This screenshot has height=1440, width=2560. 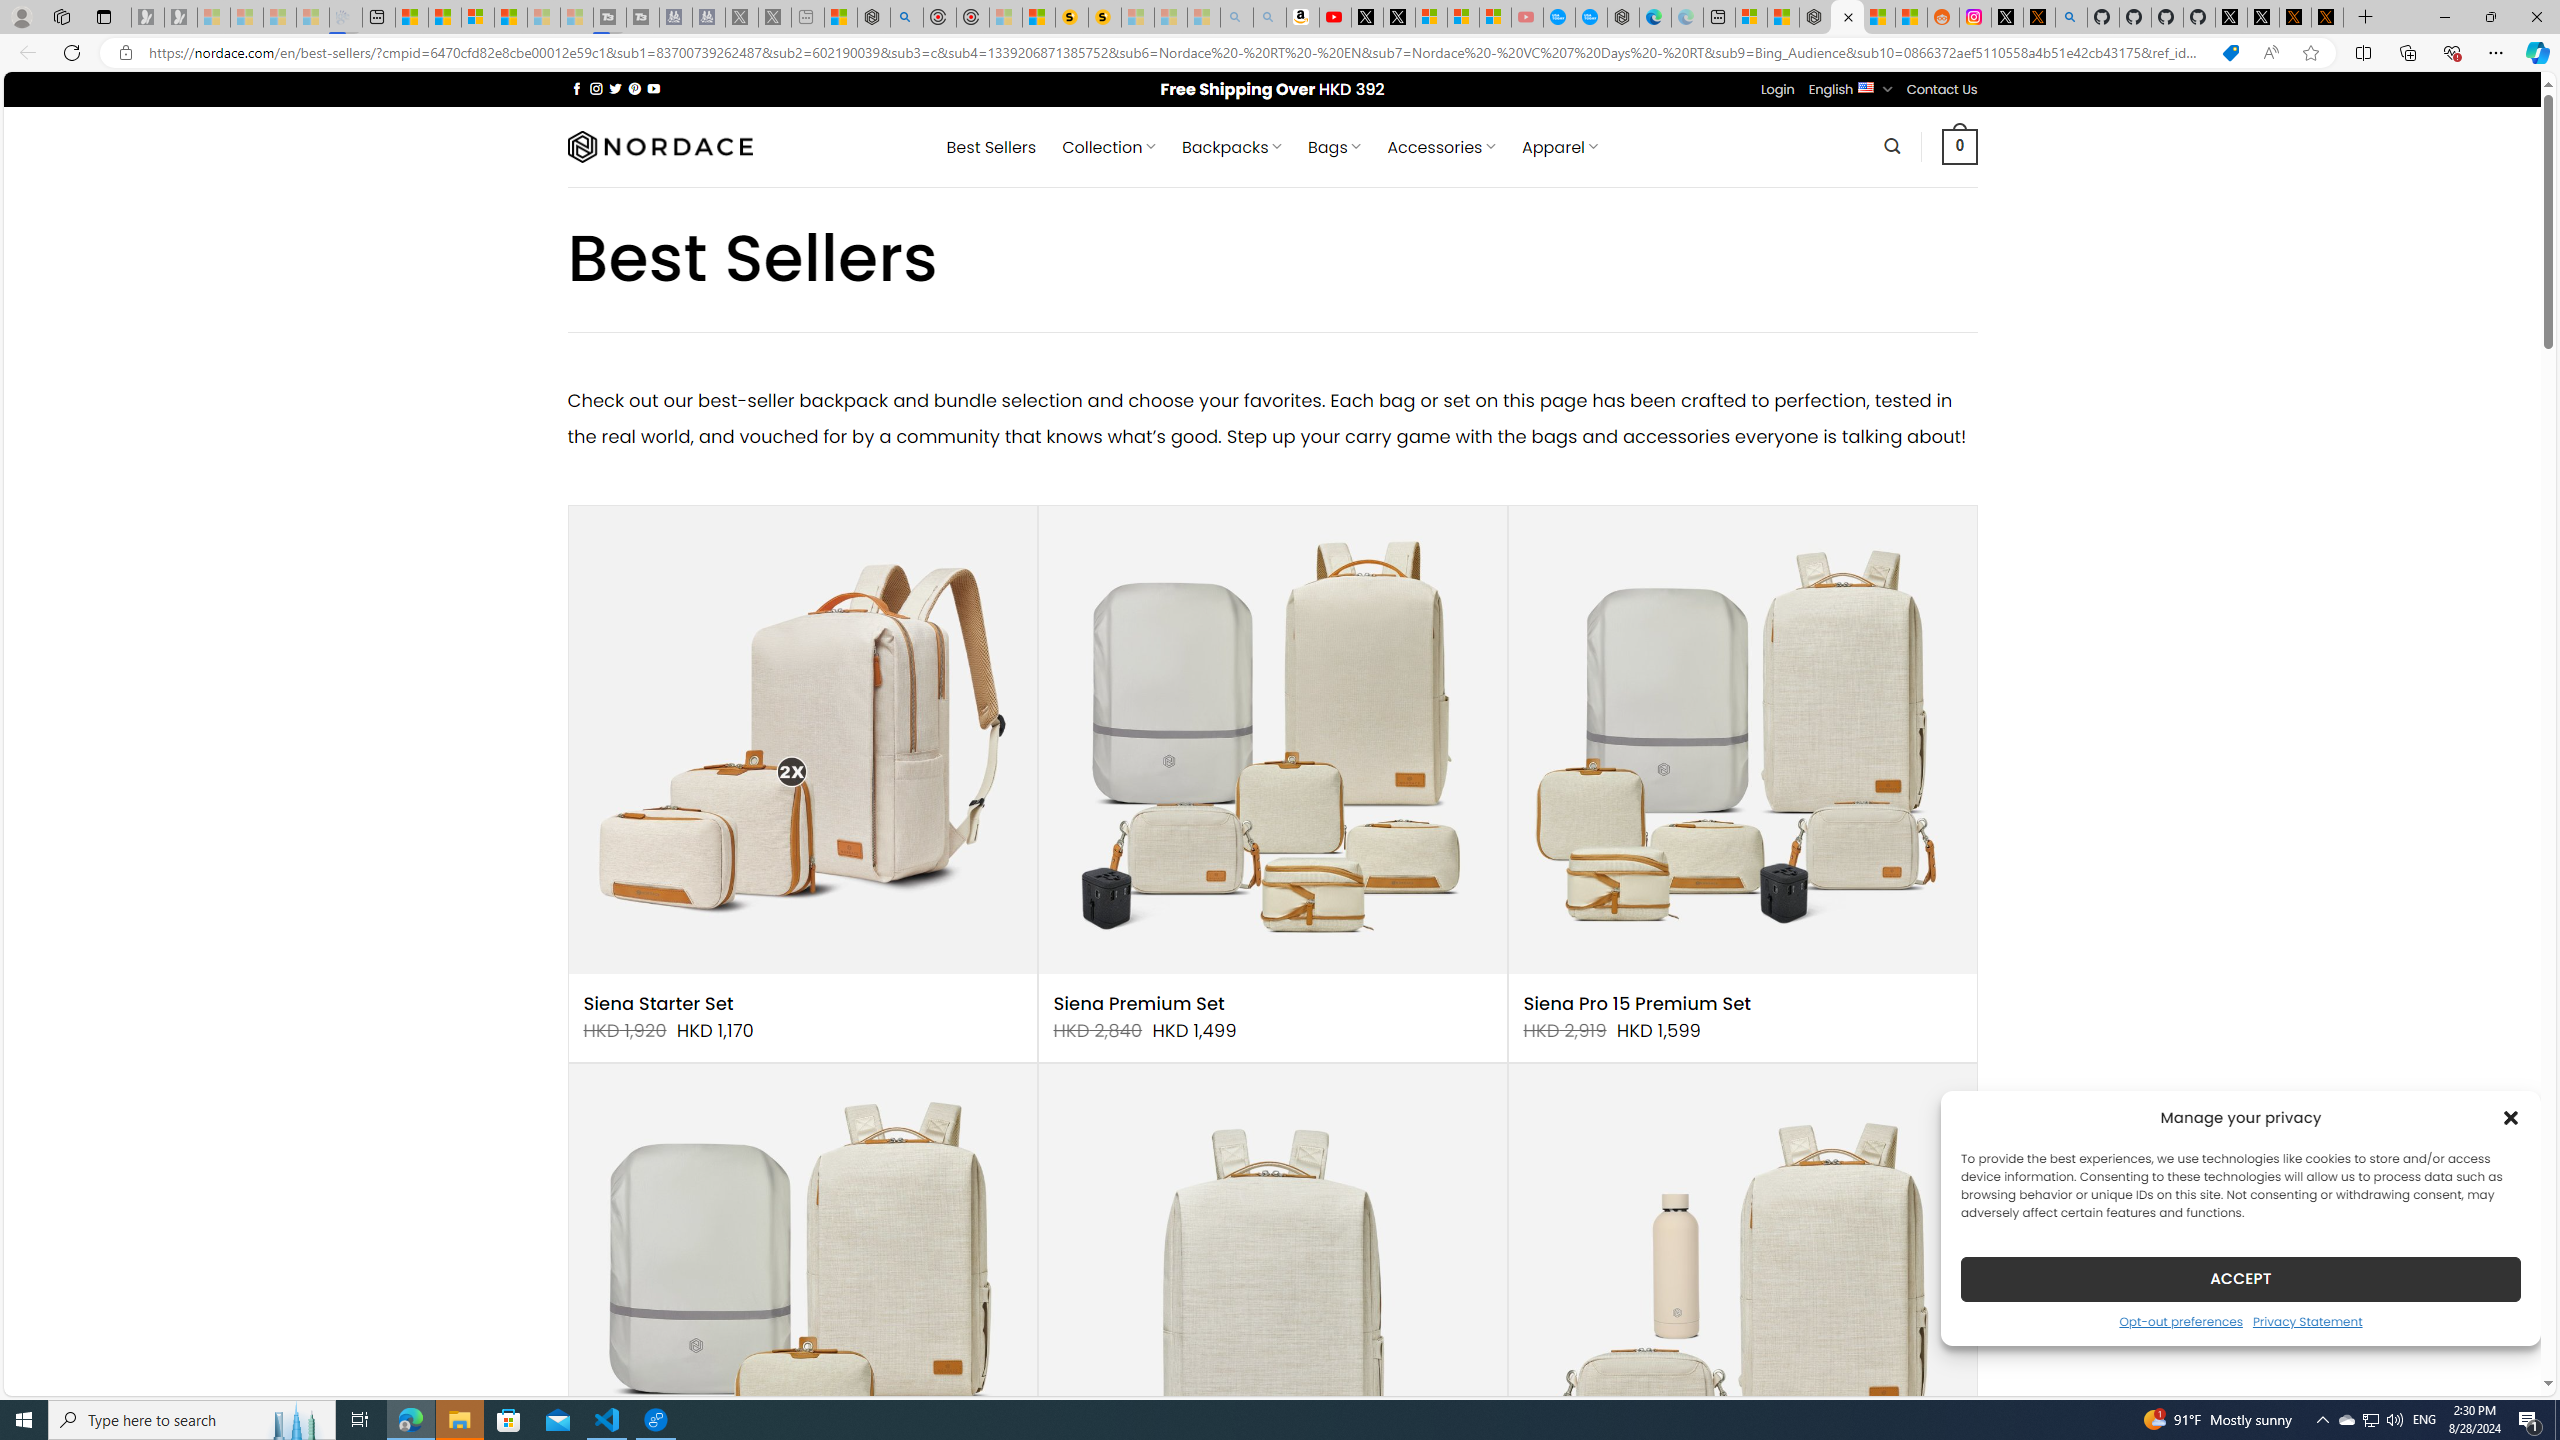 I want to click on Profile / X, so click(x=2230, y=17).